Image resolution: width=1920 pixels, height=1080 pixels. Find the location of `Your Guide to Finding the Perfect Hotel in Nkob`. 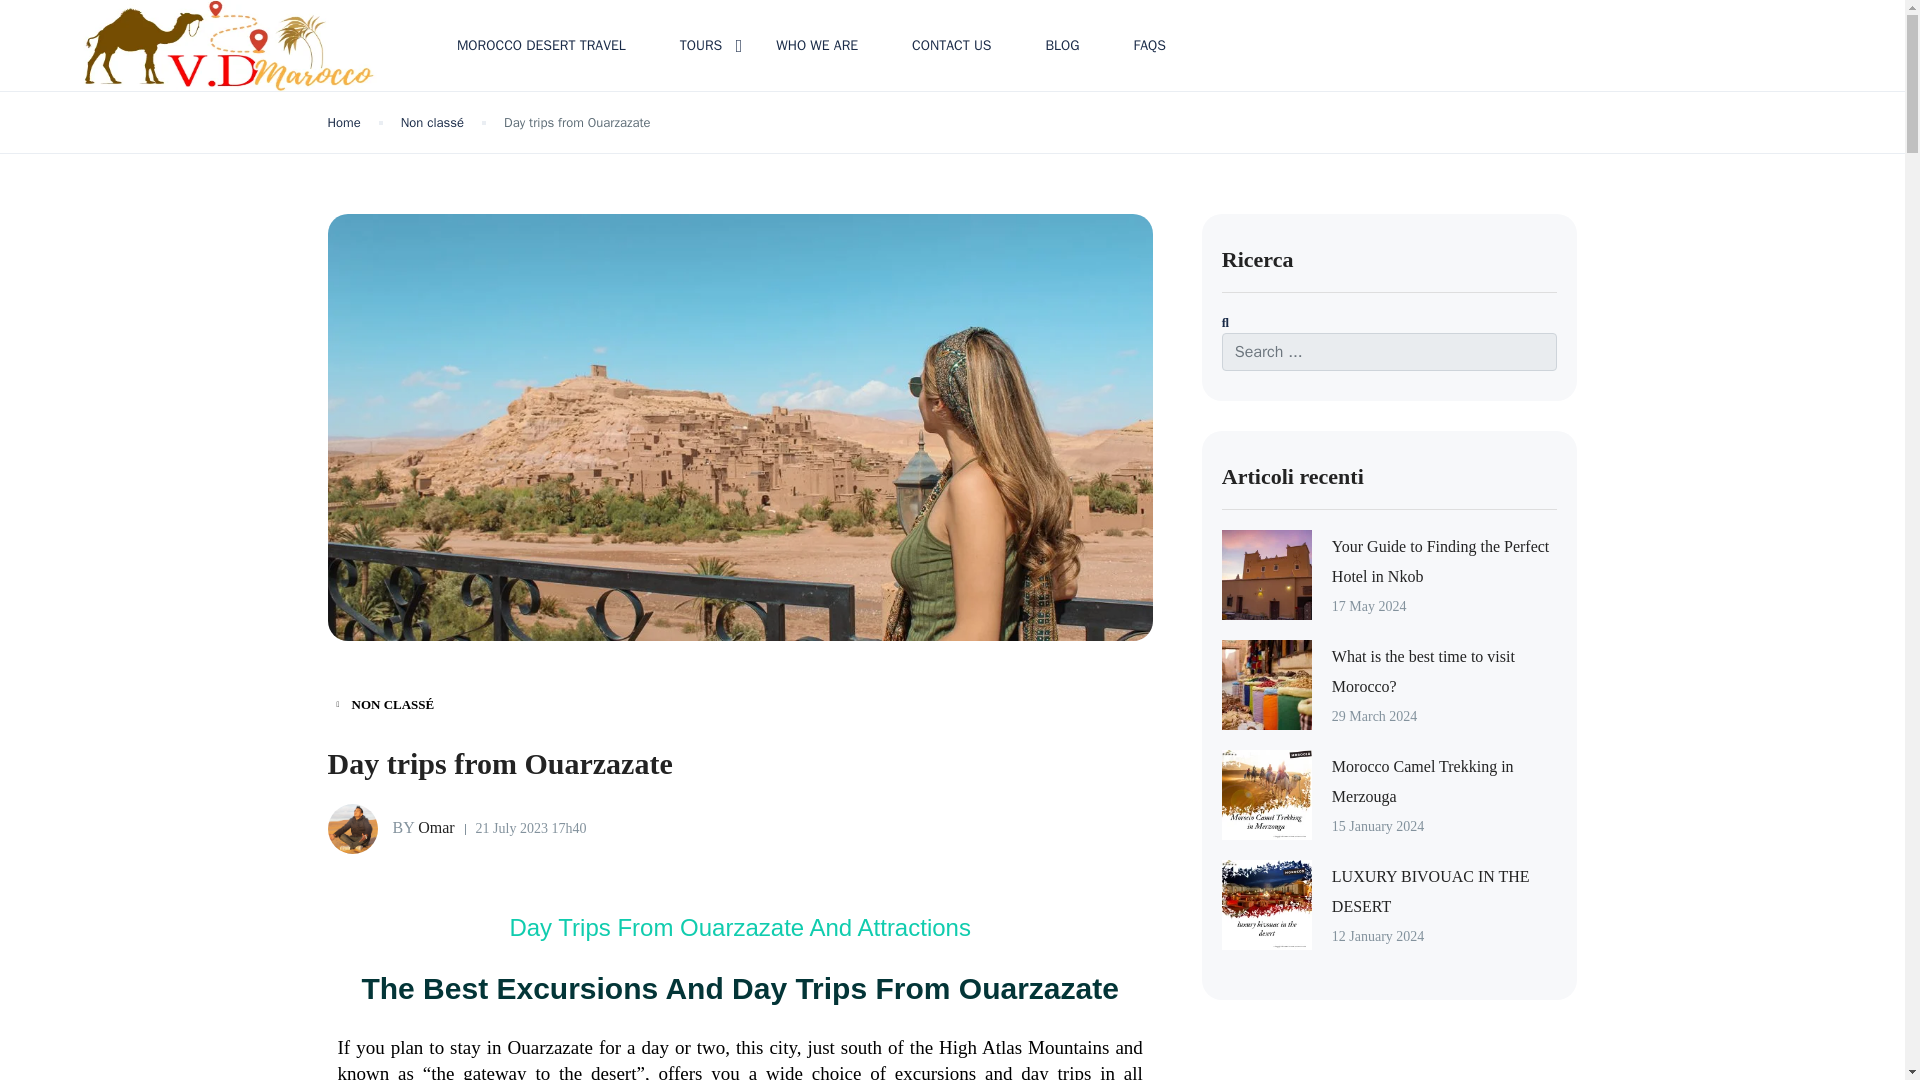

Your Guide to Finding the Perfect Hotel in Nkob is located at coordinates (1440, 561).